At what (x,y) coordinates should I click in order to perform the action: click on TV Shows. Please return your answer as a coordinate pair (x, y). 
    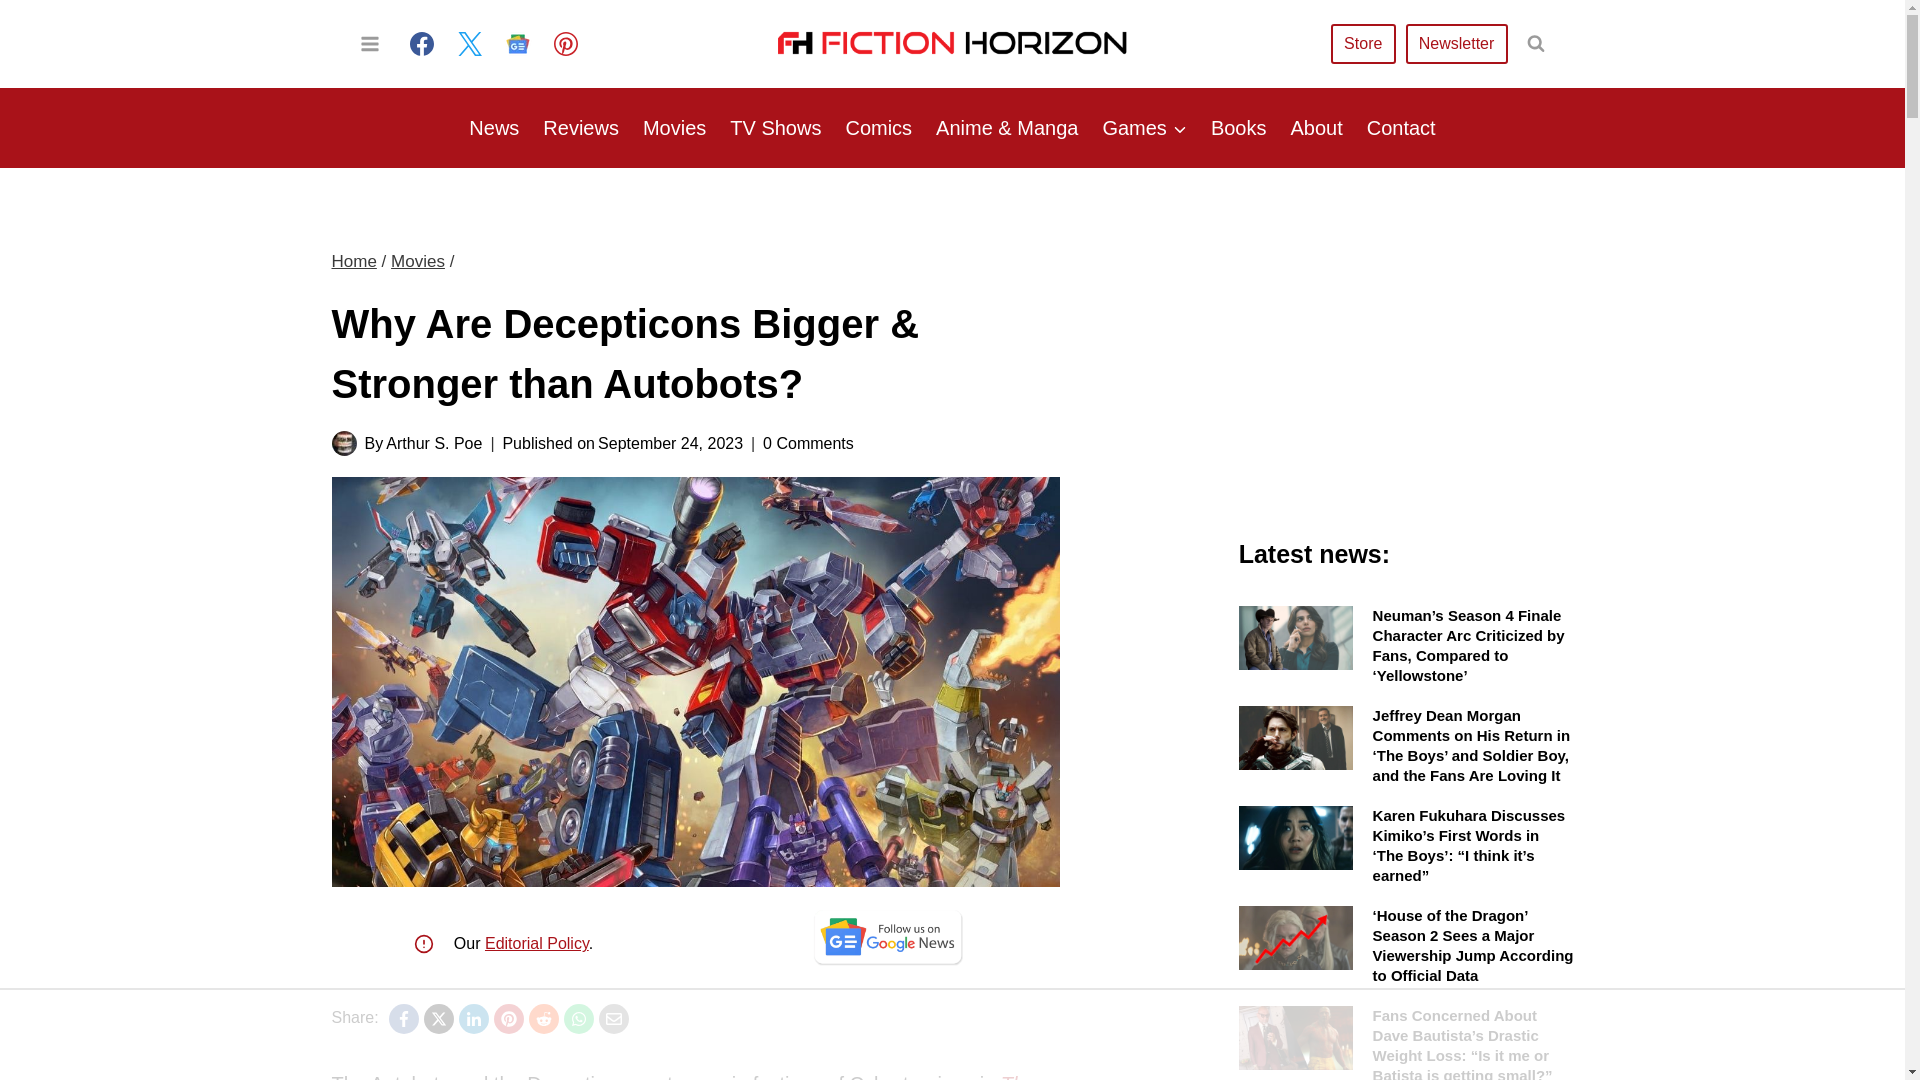
    Looking at the image, I should click on (776, 128).